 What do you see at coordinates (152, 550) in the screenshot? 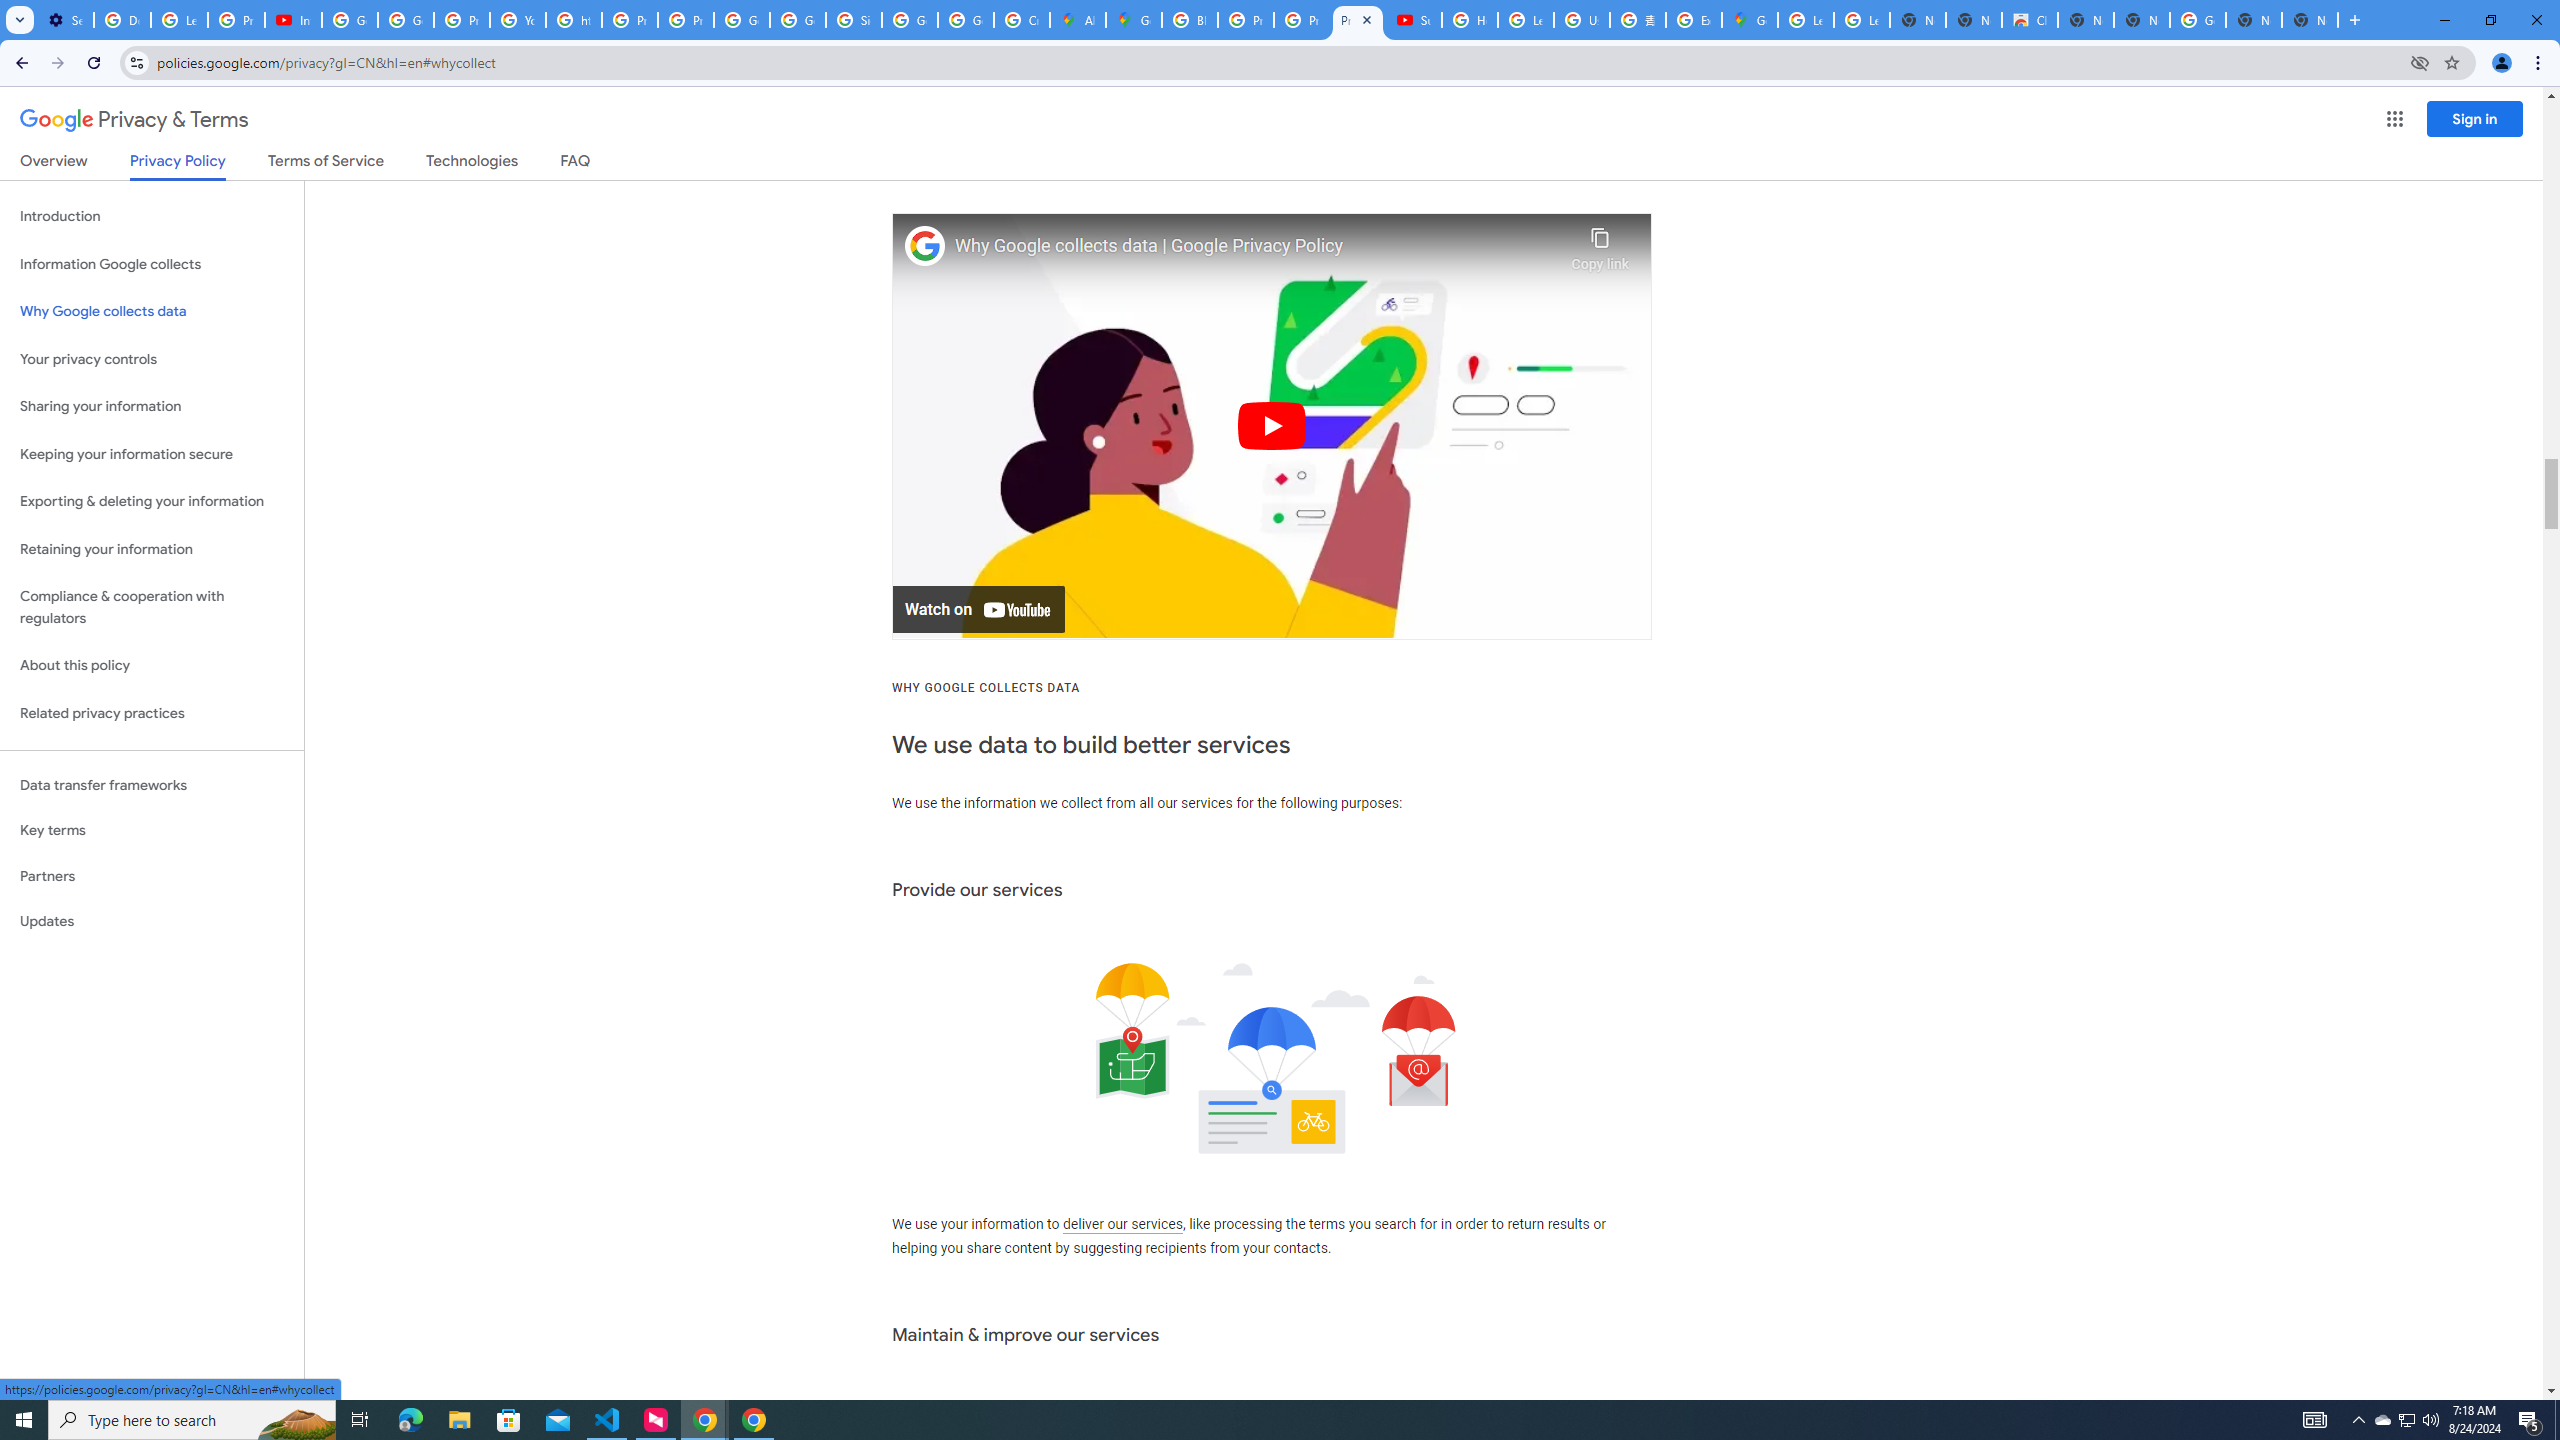
I see `Retaining your information` at bounding box center [152, 550].